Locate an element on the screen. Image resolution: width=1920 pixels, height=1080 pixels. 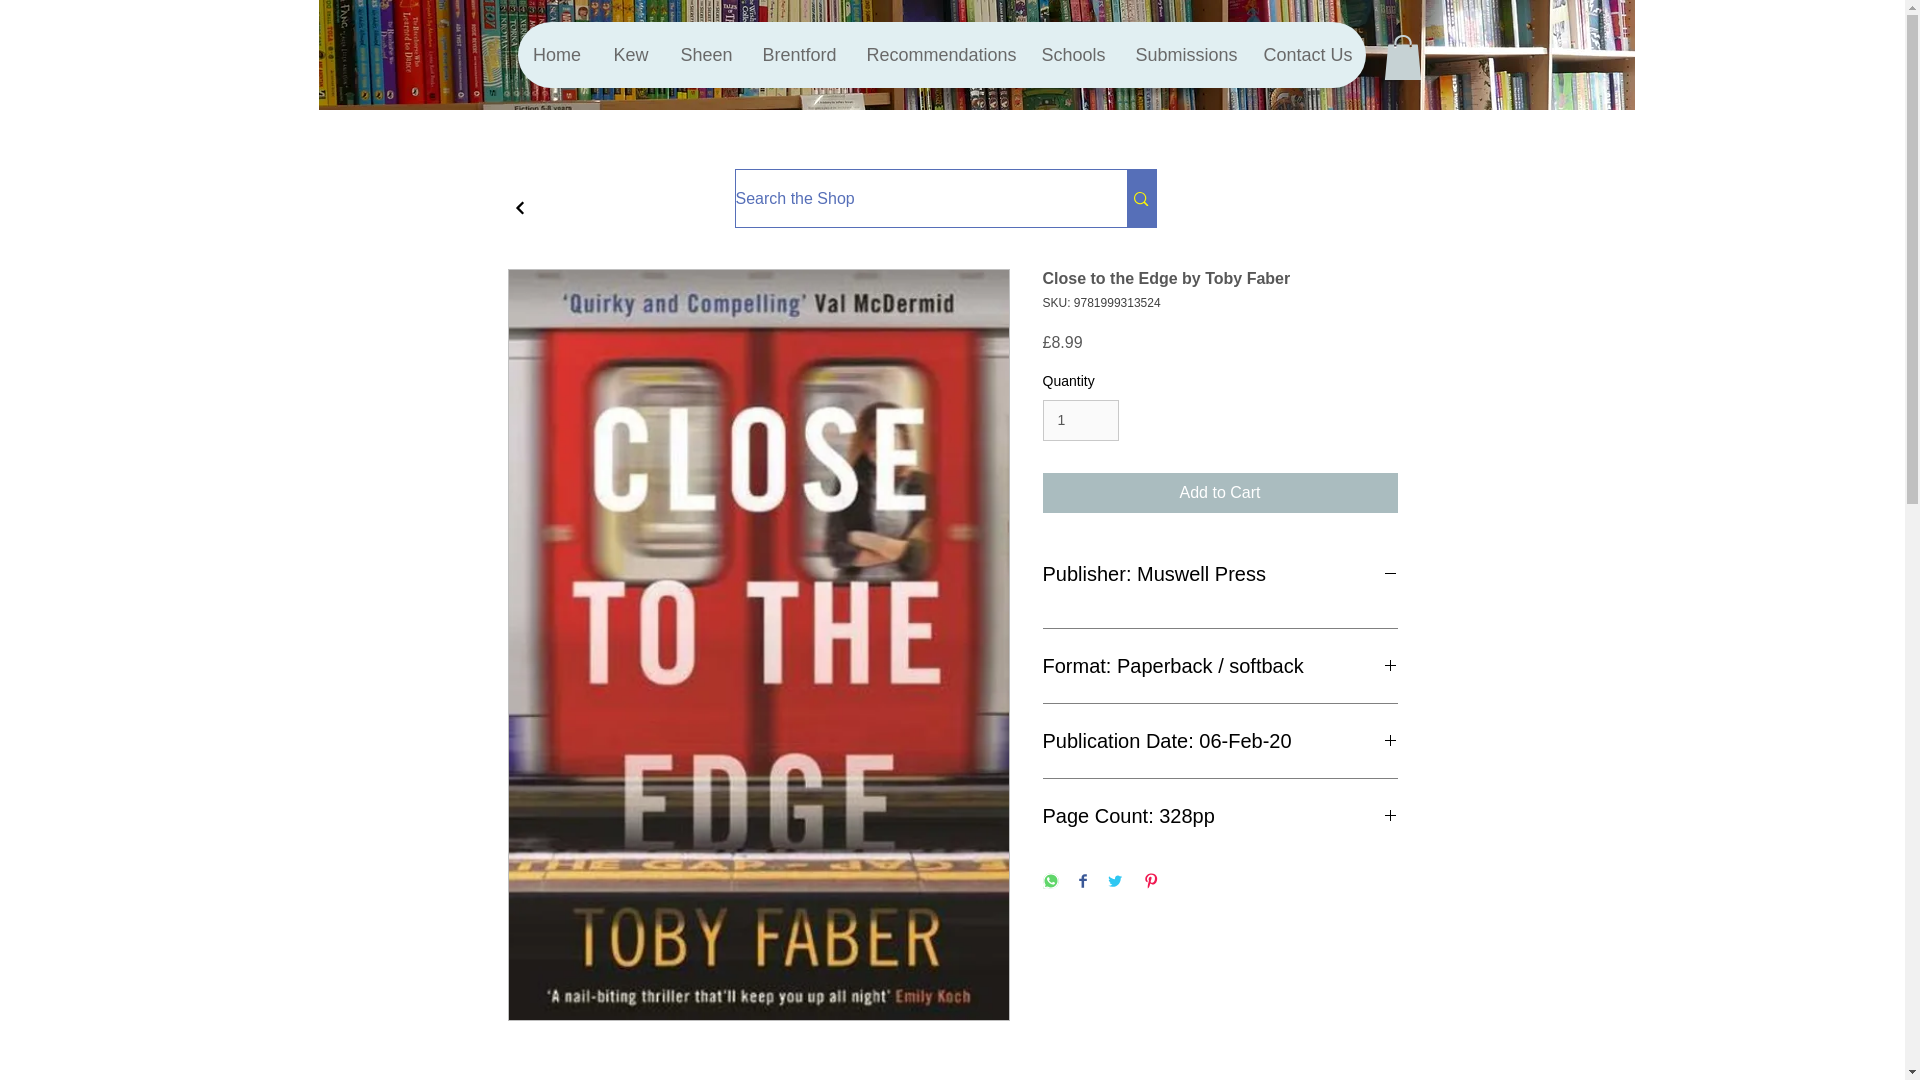
Publication Date: 06-Feb-20 is located at coordinates (1220, 740).